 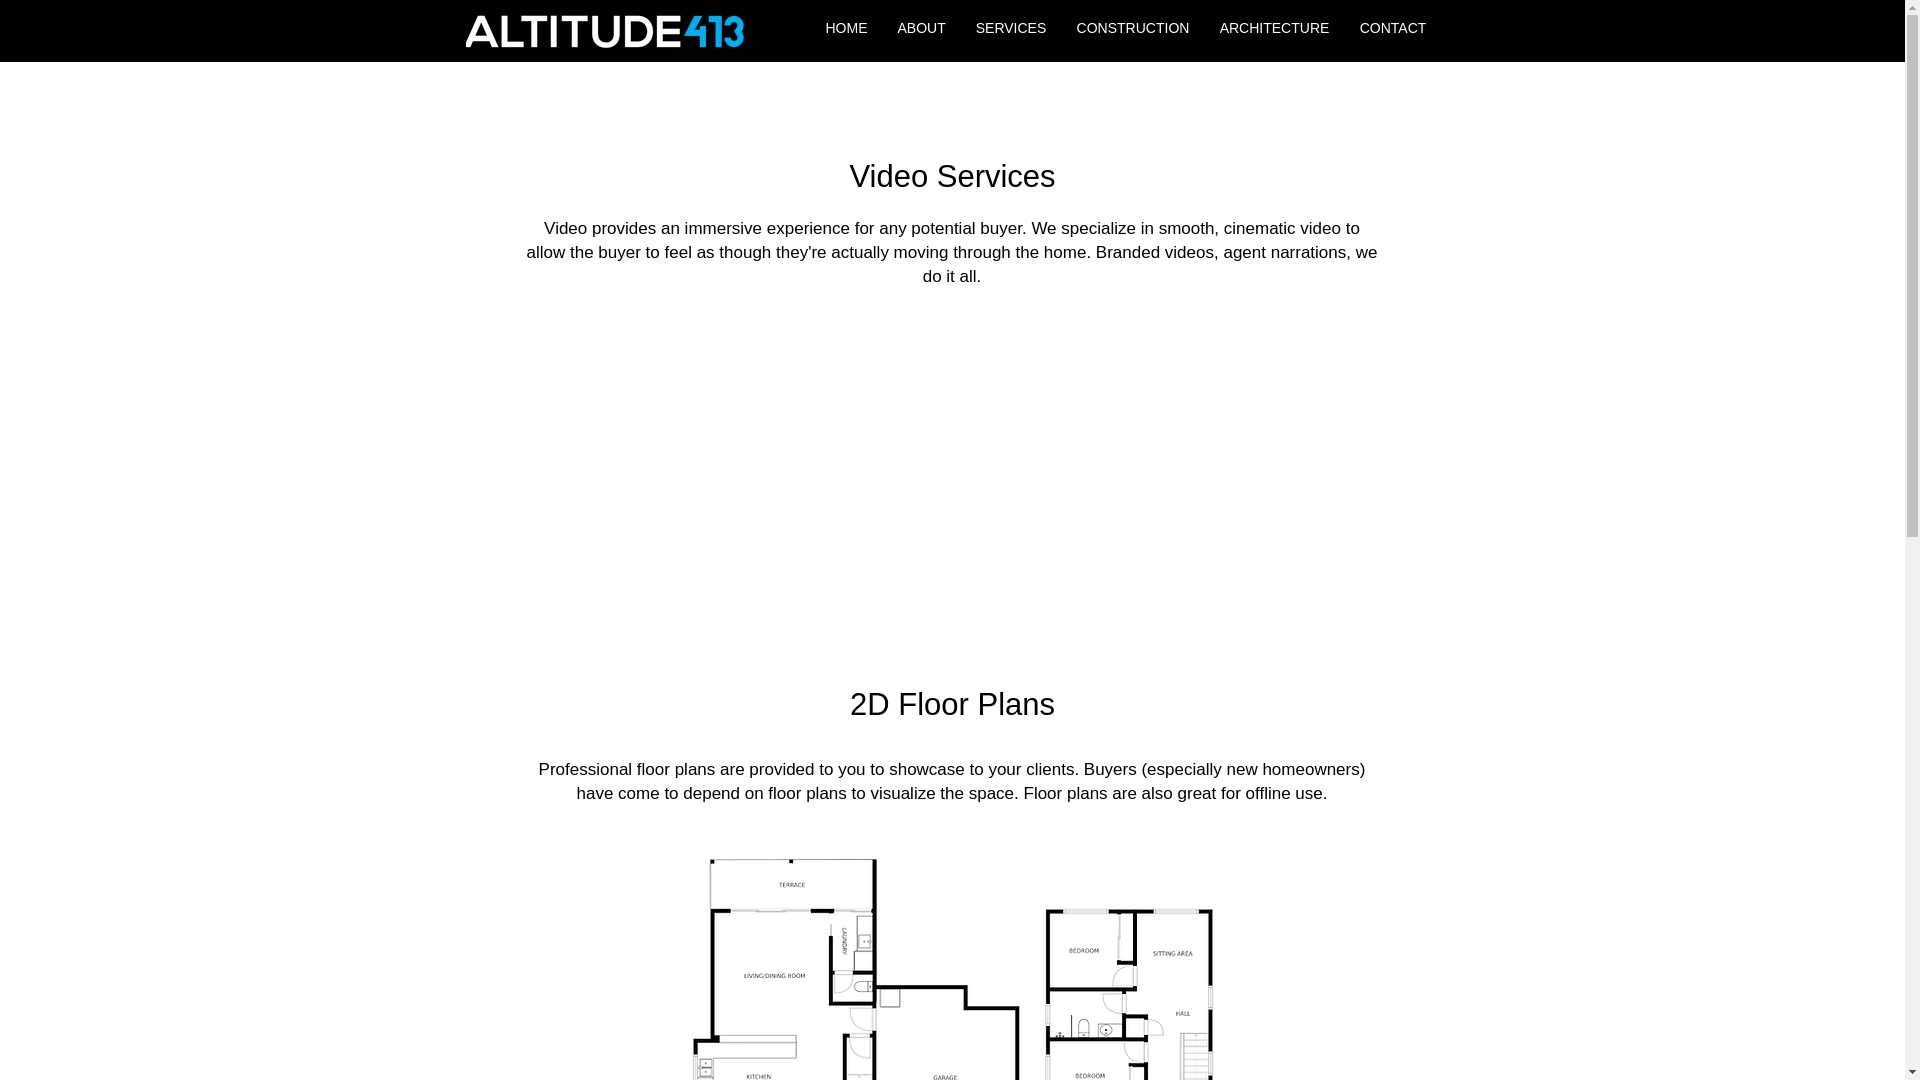 What do you see at coordinates (1010, 28) in the screenshot?
I see `SERVICES` at bounding box center [1010, 28].